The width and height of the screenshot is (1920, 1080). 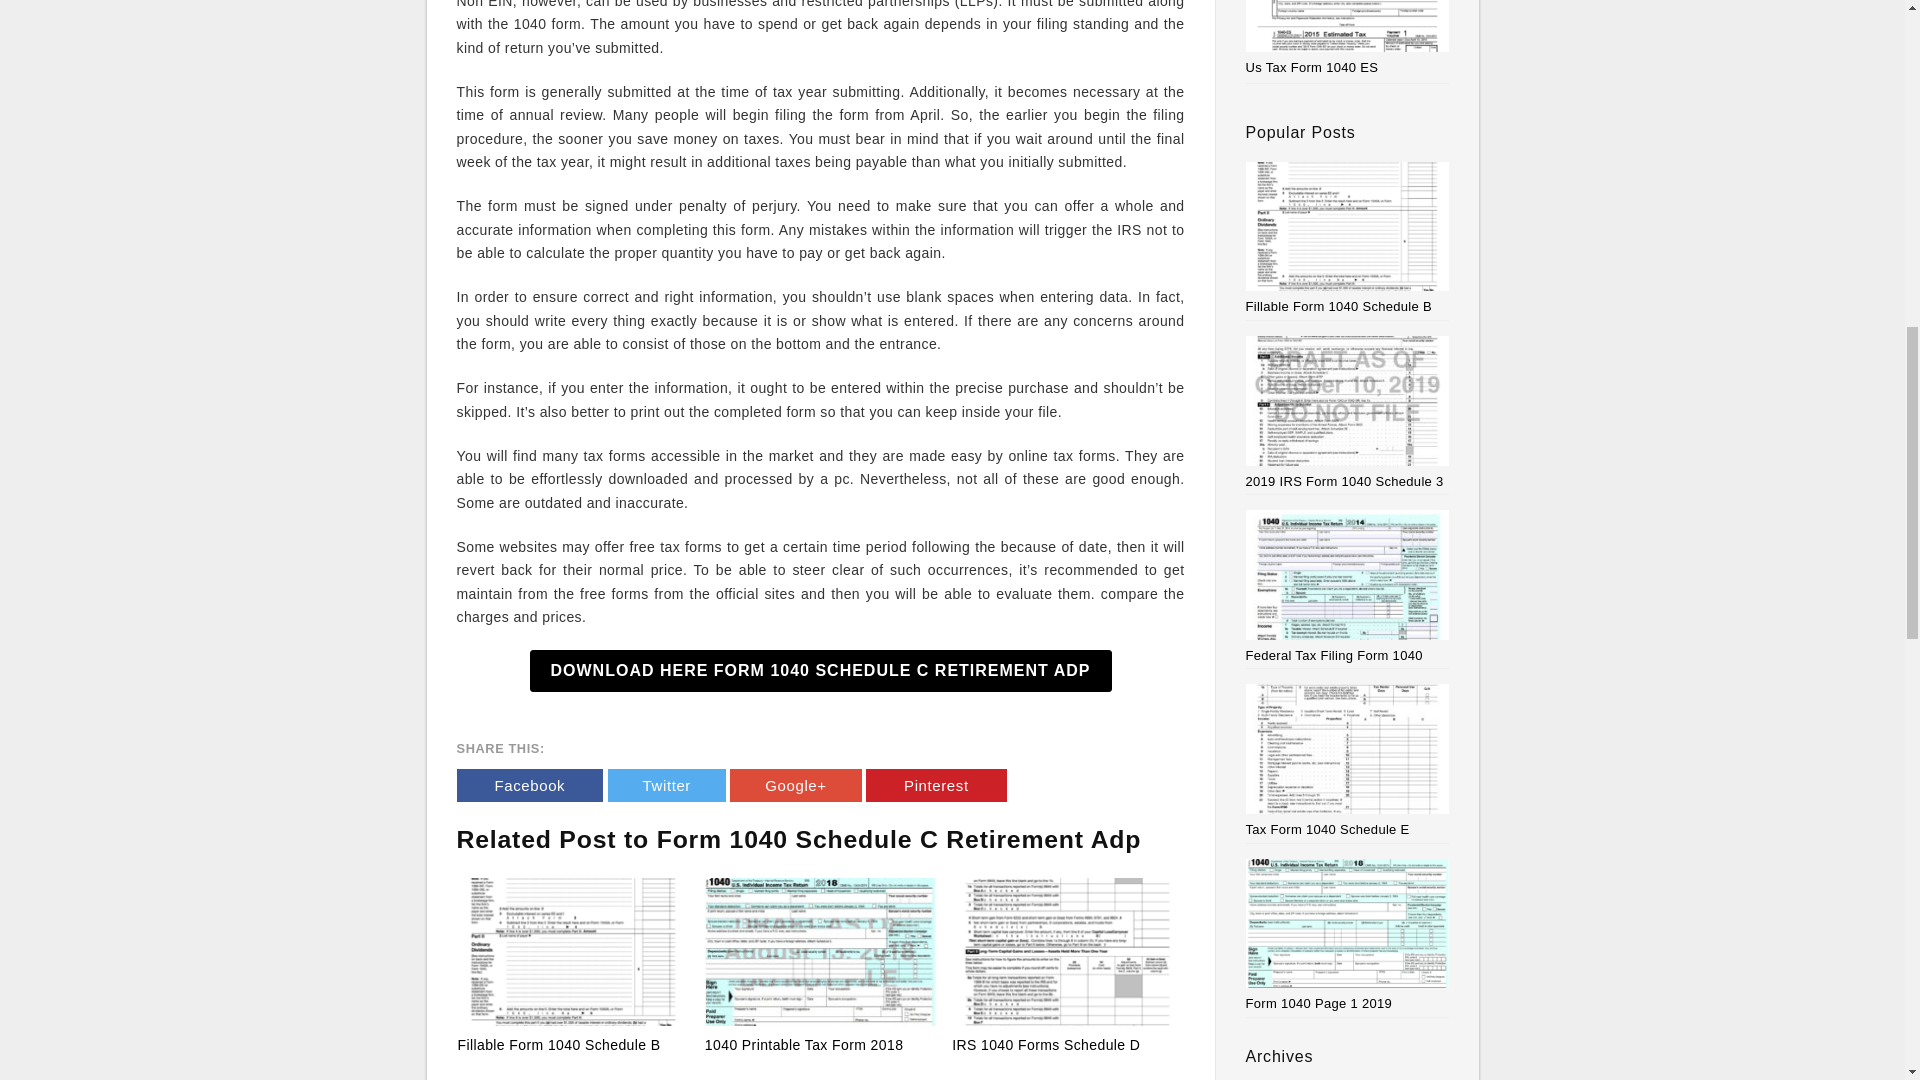 What do you see at coordinates (1312, 67) in the screenshot?
I see `Us Tax Form 1040 ES` at bounding box center [1312, 67].